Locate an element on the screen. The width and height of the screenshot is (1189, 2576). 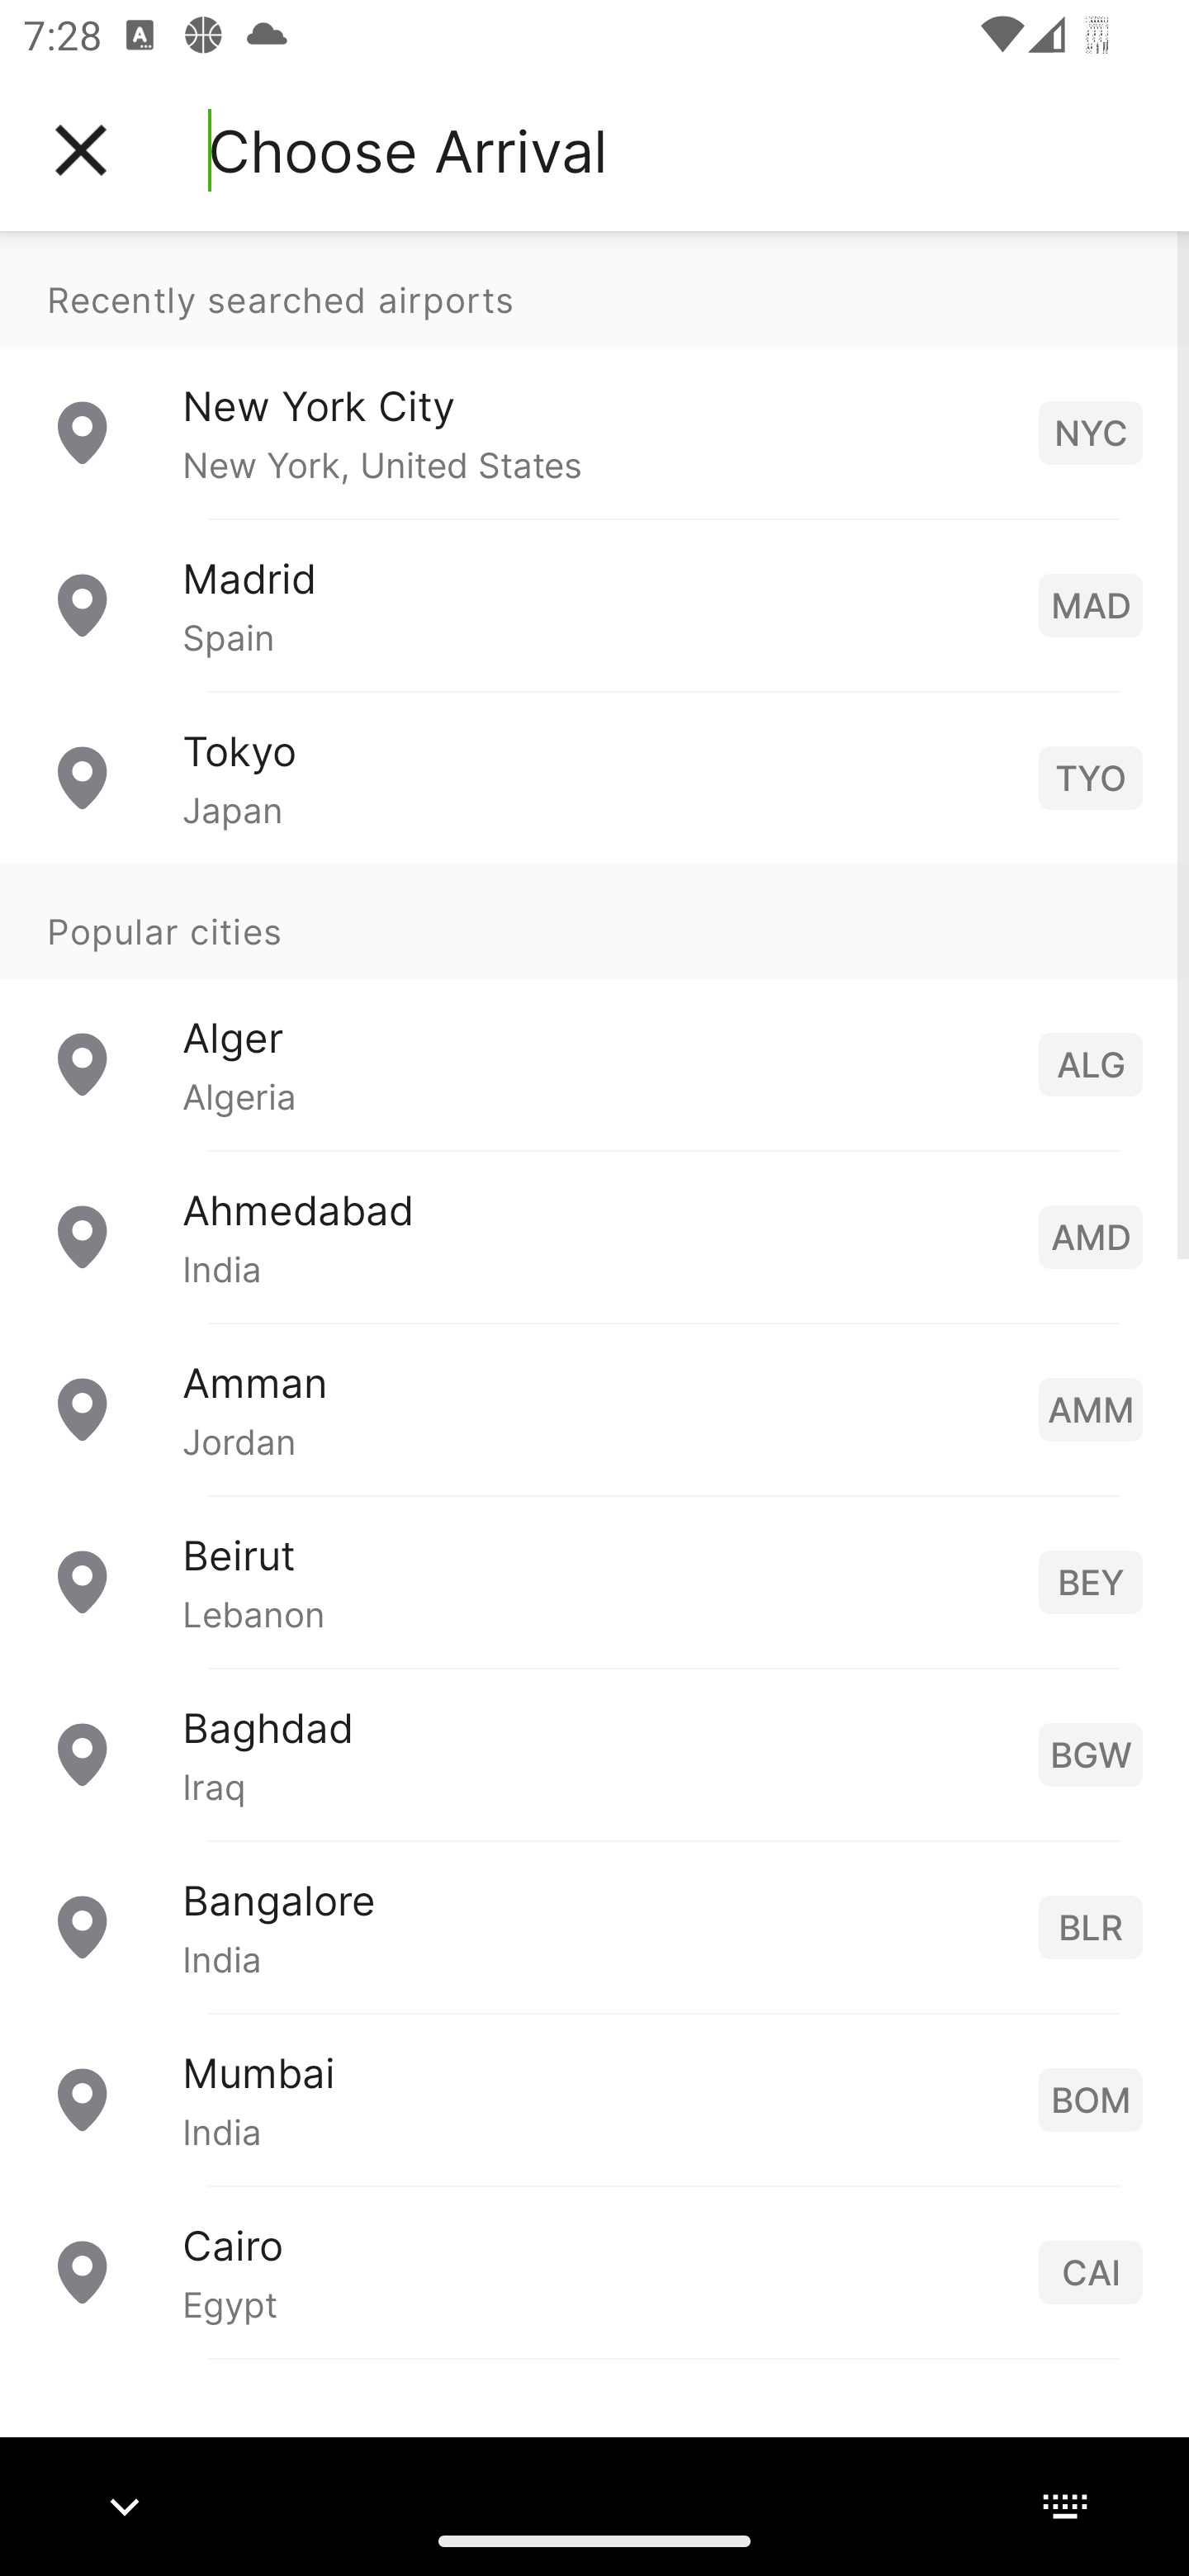
Recently searched airports is located at coordinates (594, 289).